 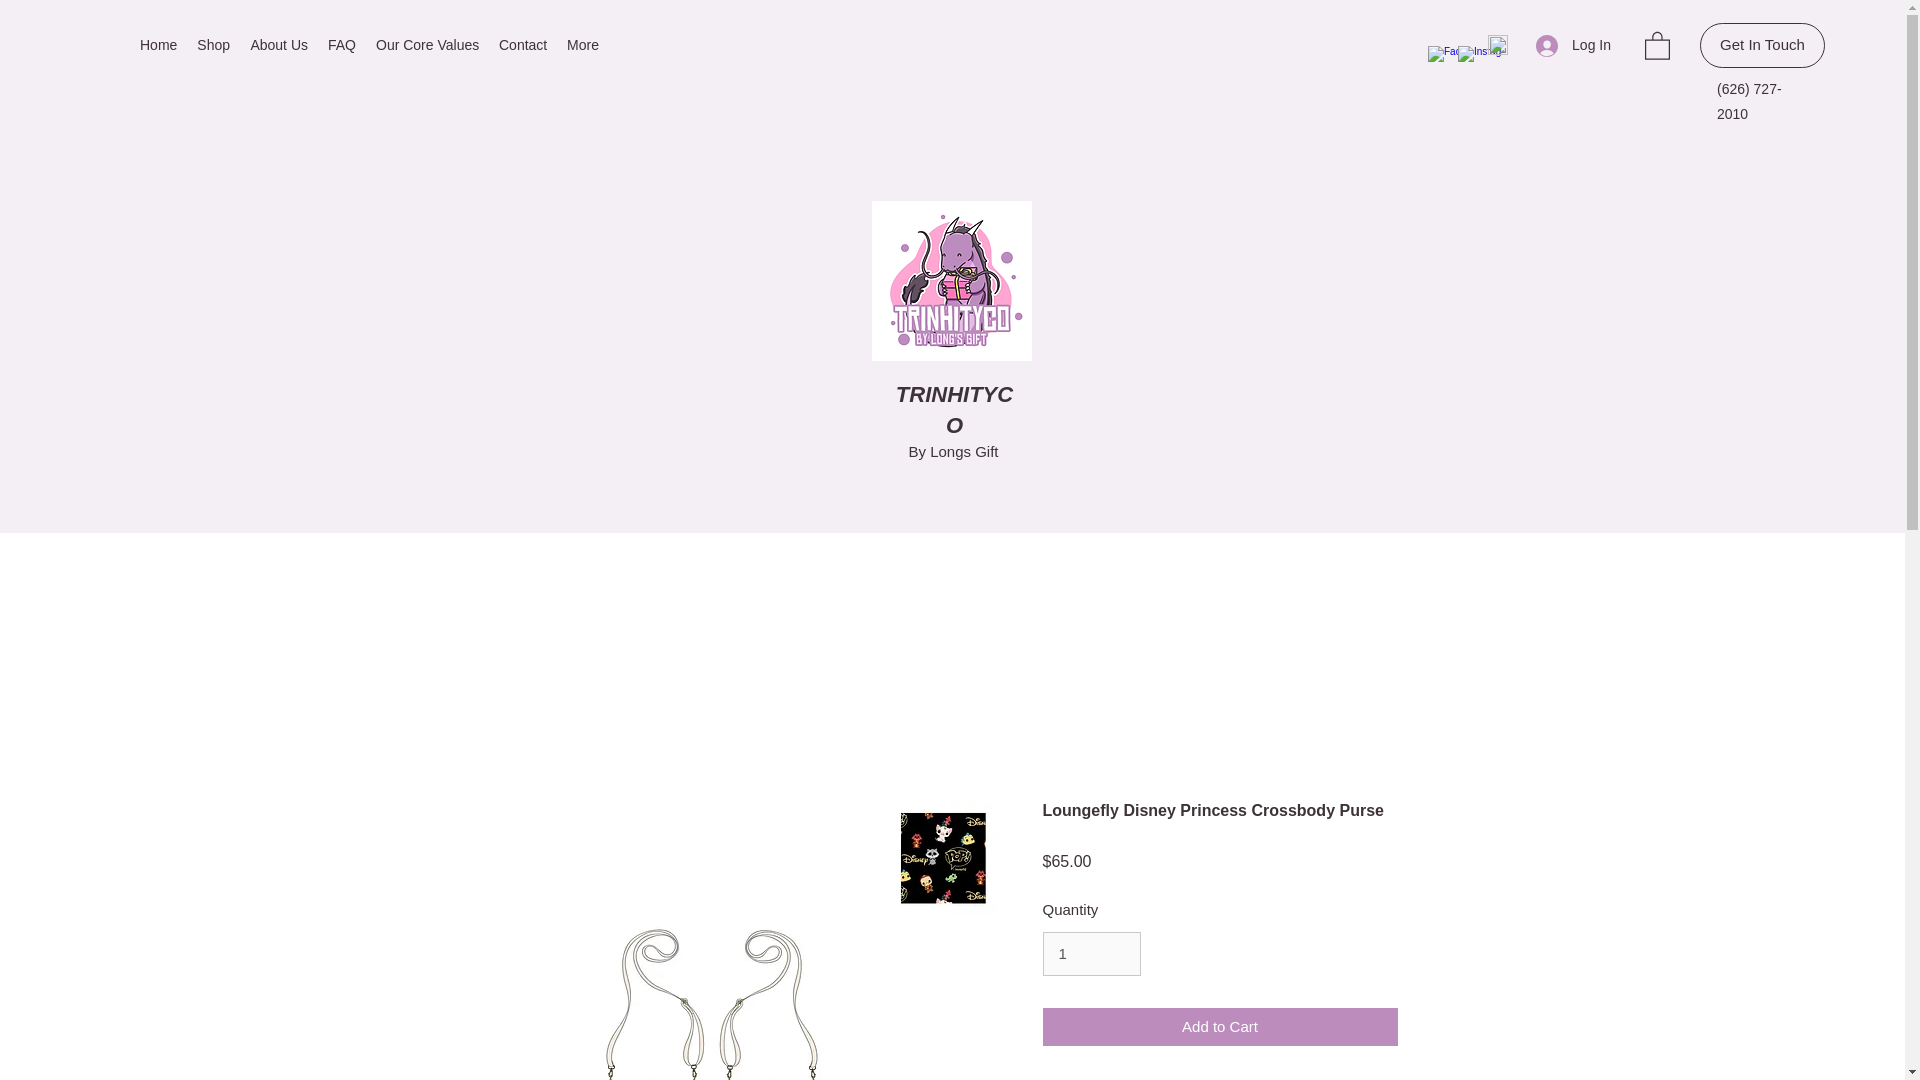 What do you see at coordinates (213, 45) in the screenshot?
I see `Shop` at bounding box center [213, 45].